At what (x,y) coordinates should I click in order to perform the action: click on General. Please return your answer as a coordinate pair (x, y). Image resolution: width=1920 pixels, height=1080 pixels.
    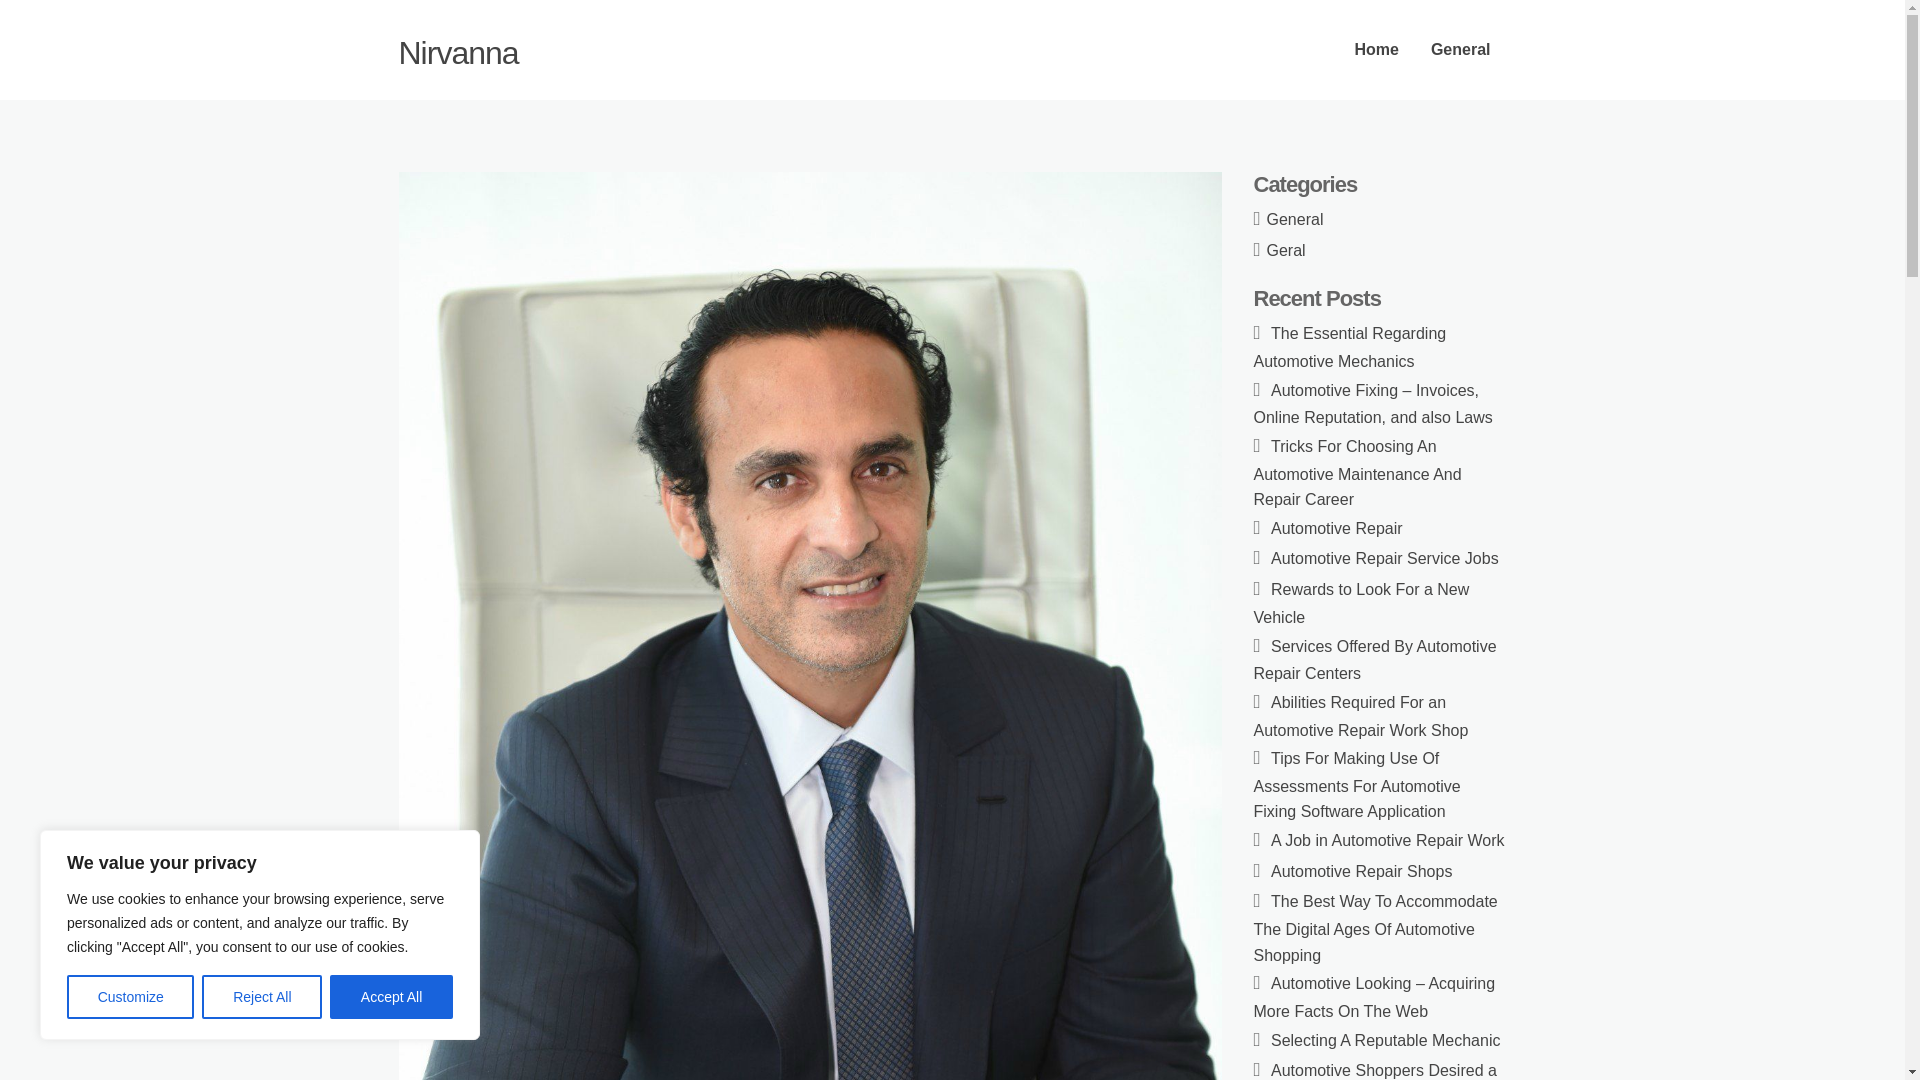
    Looking at the image, I should click on (1461, 50).